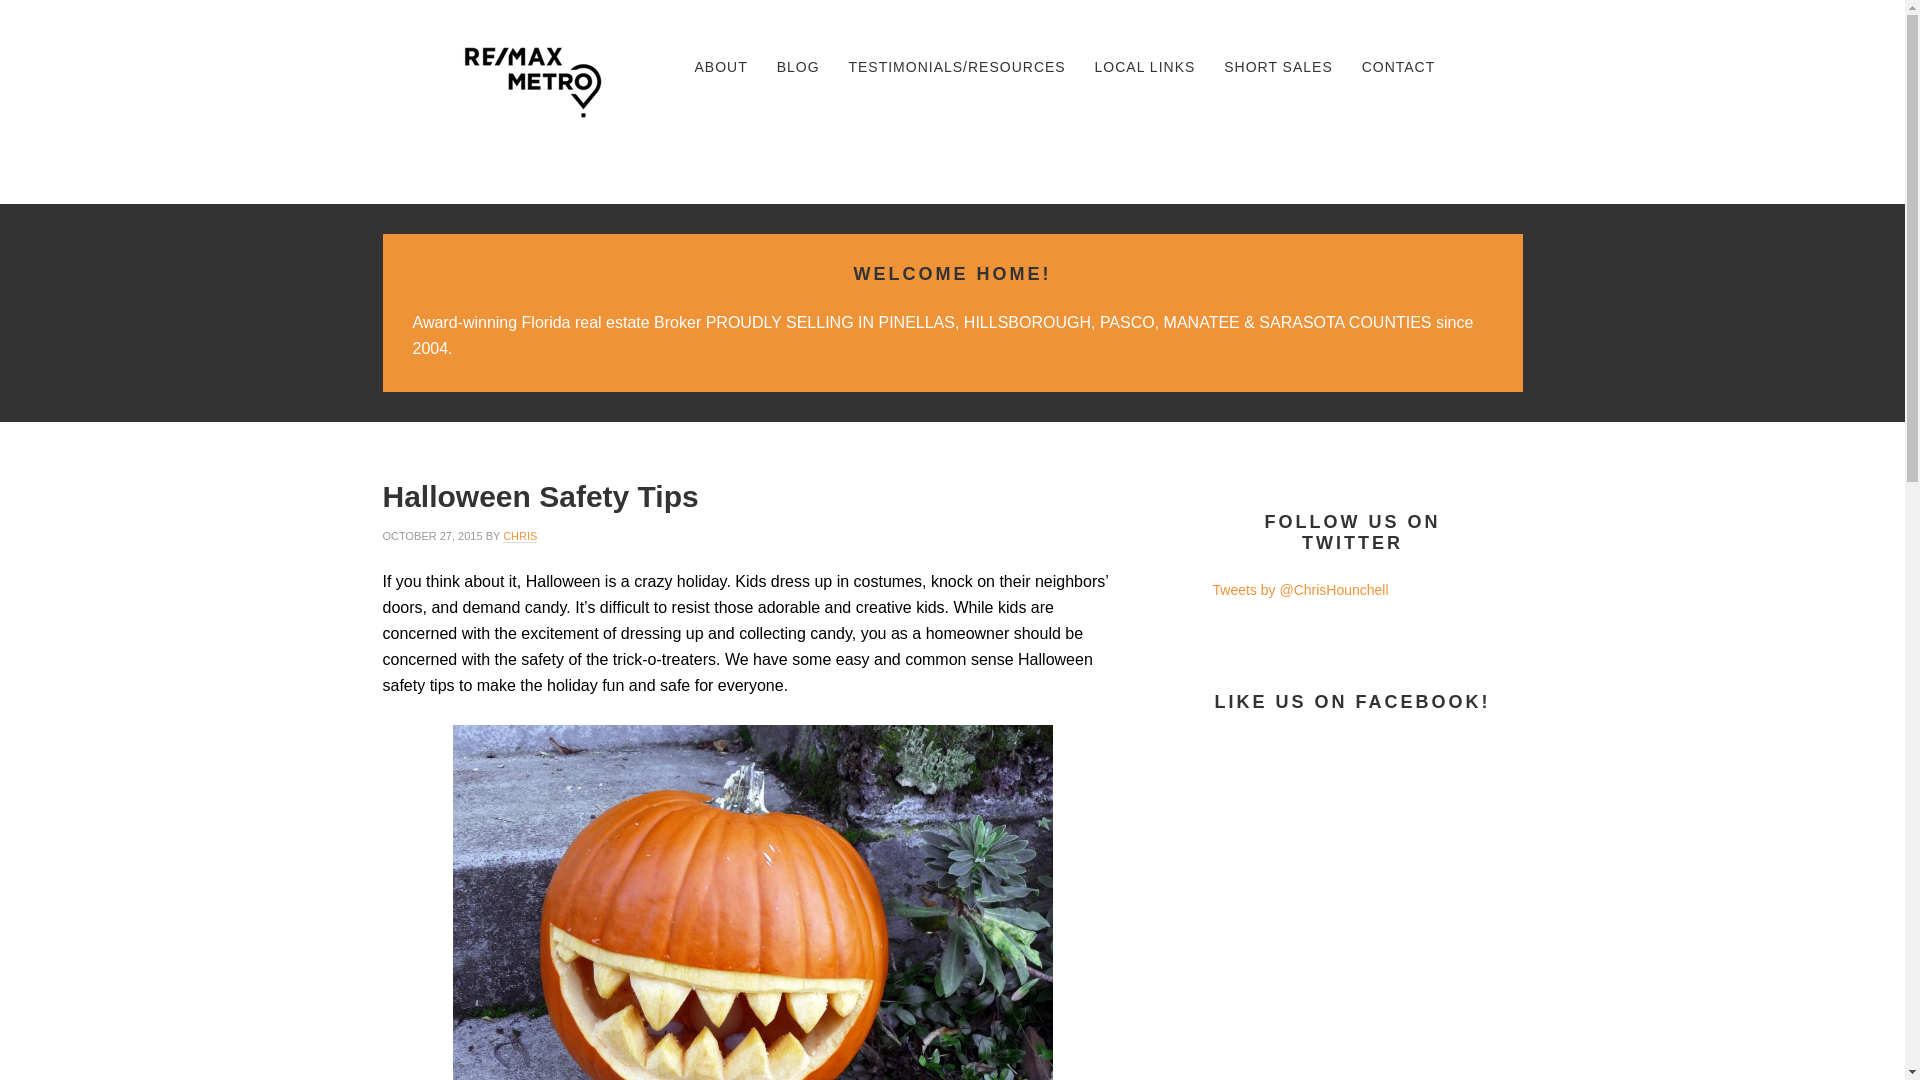  What do you see at coordinates (798, 67) in the screenshot?
I see `BLOG` at bounding box center [798, 67].